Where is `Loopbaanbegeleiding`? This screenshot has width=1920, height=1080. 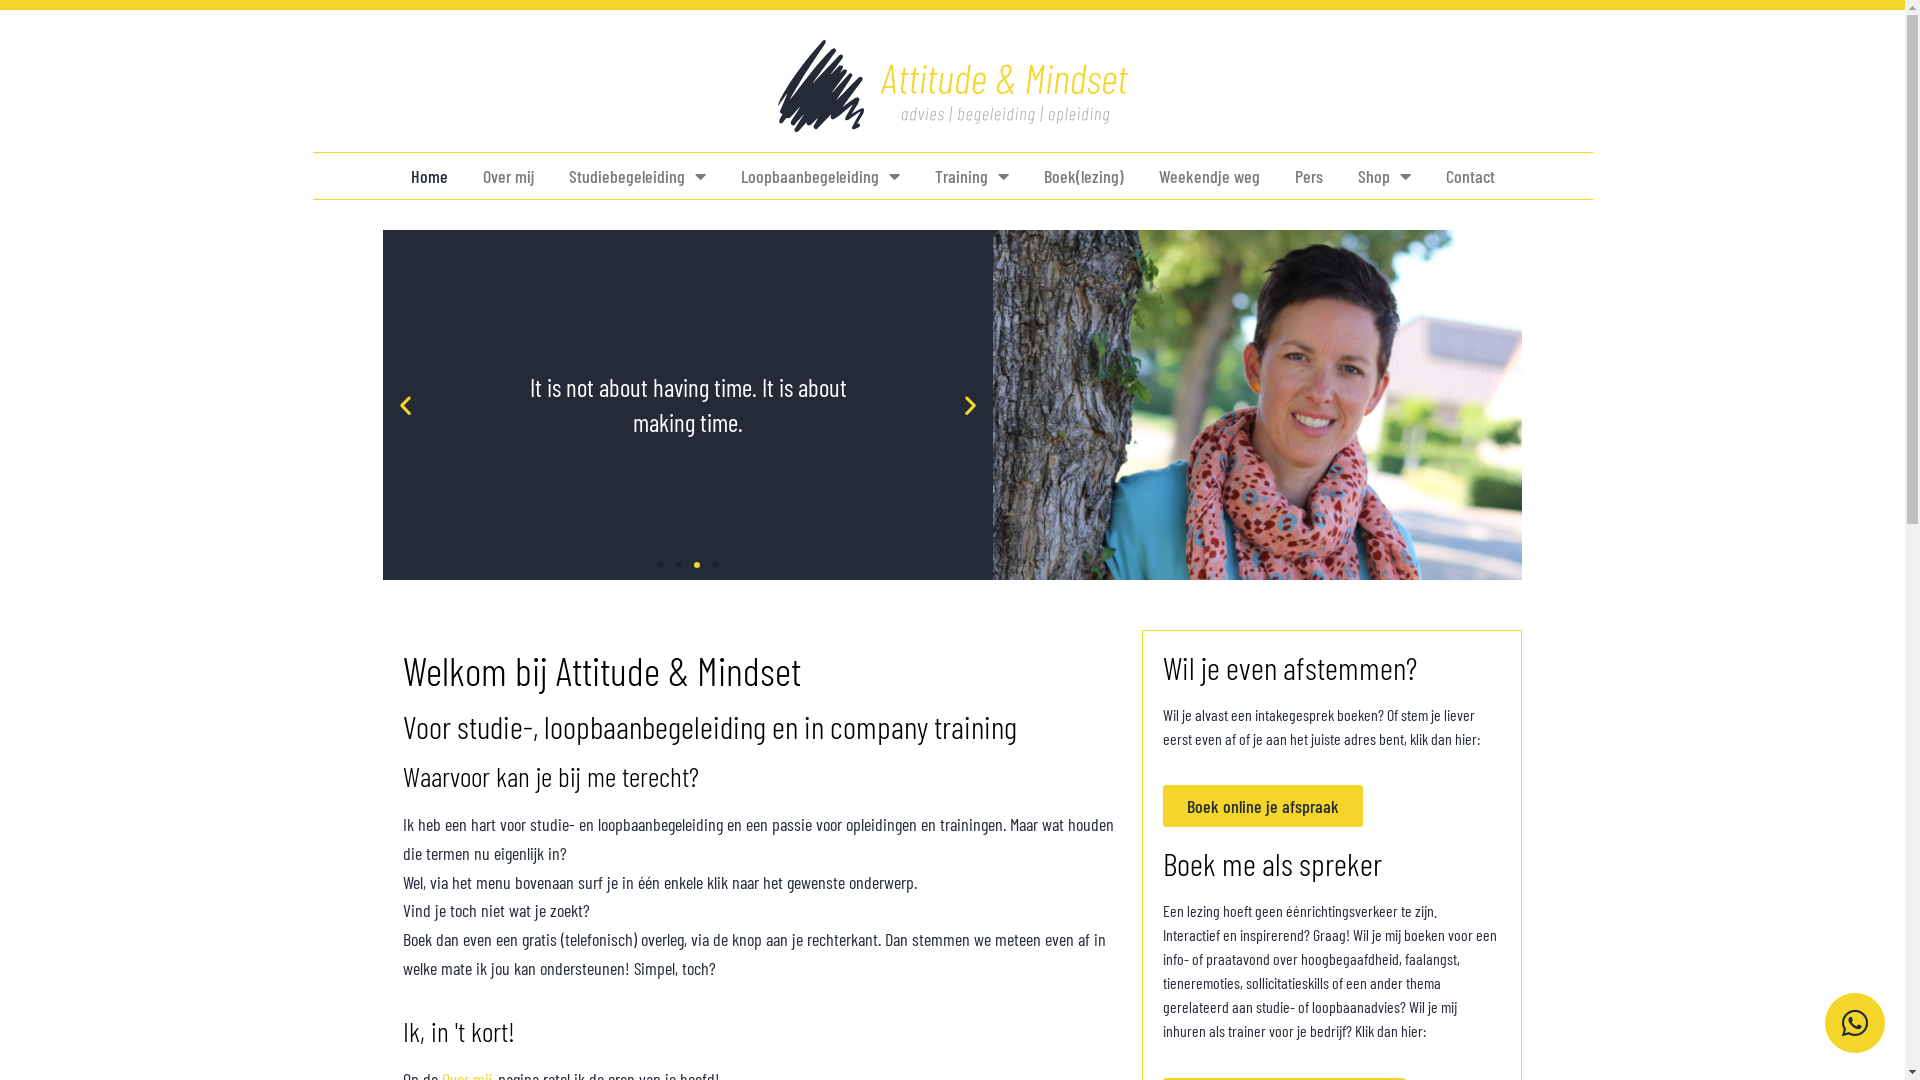 Loopbaanbegeleiding is located at coordinates (820, 176).